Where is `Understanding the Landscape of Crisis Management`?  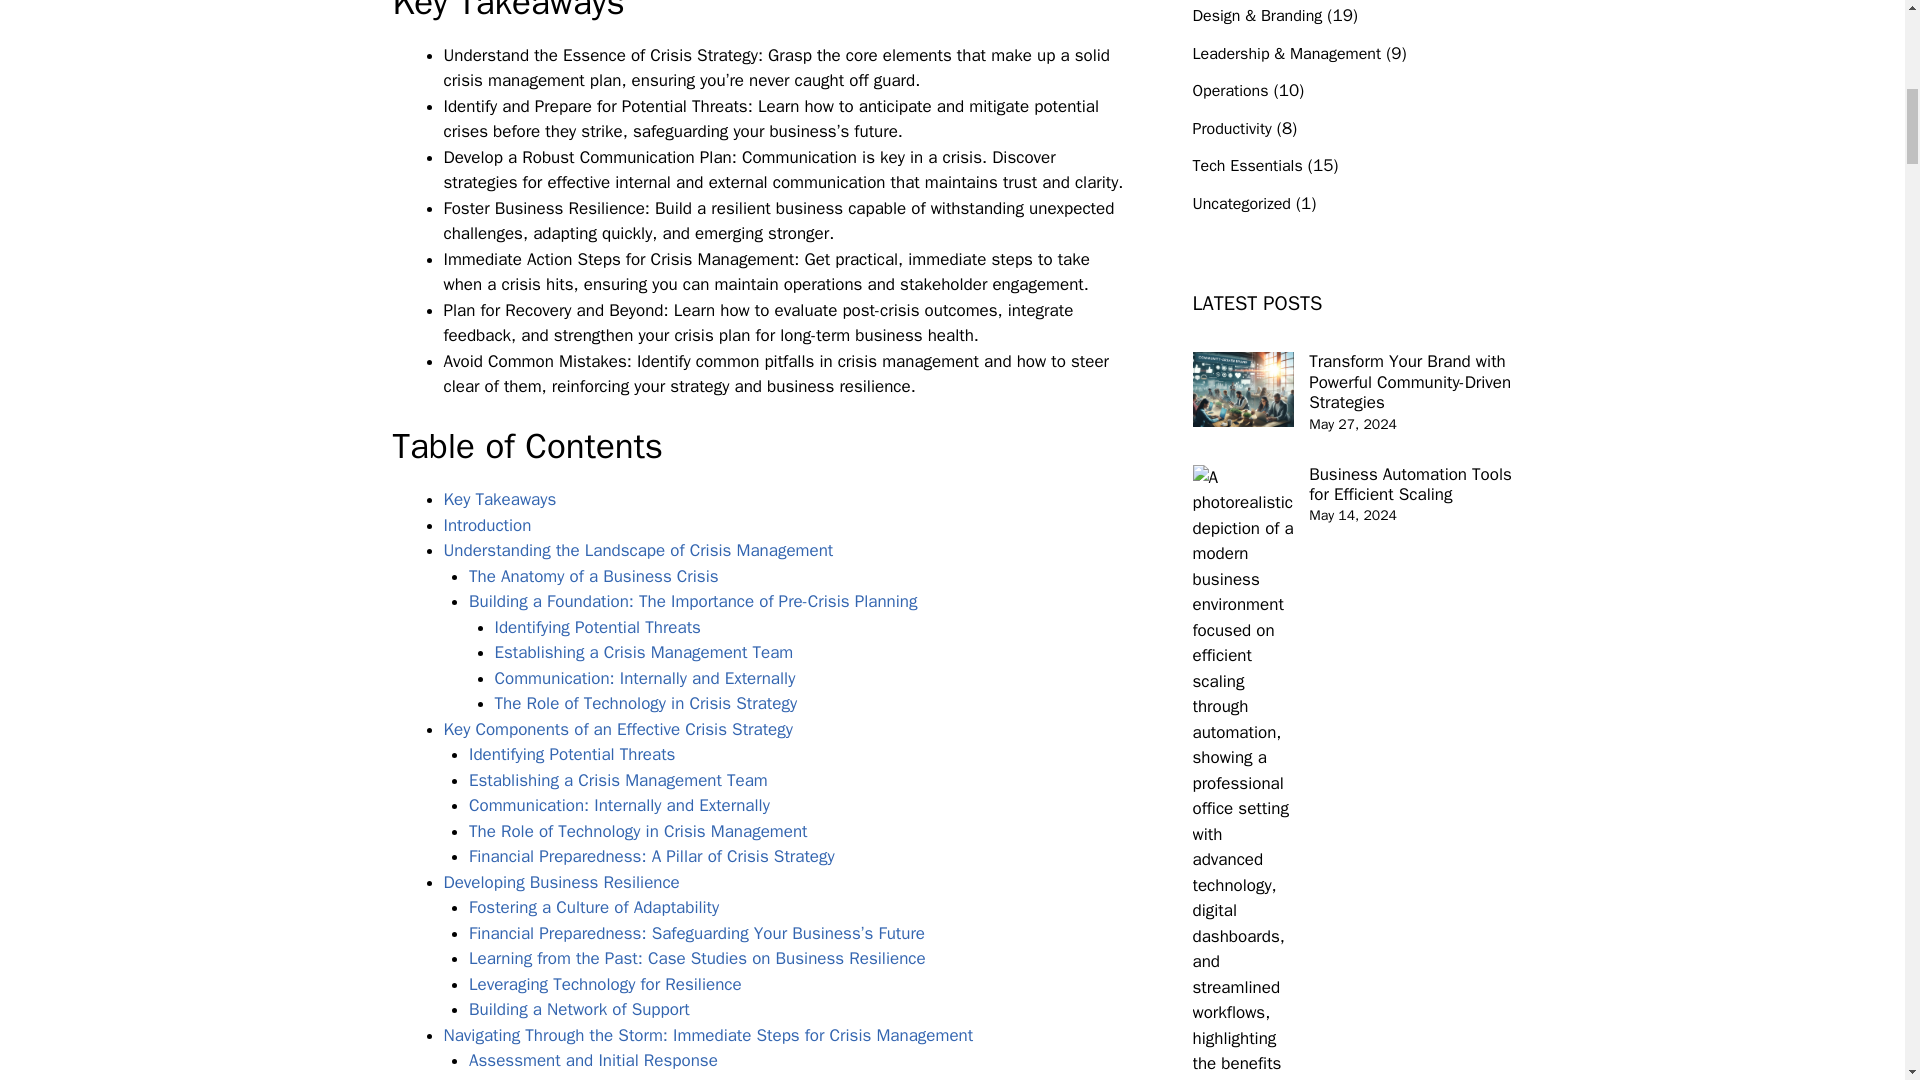
Understanding the Landscape of Crisis Management is located at coordinates (638, 550).